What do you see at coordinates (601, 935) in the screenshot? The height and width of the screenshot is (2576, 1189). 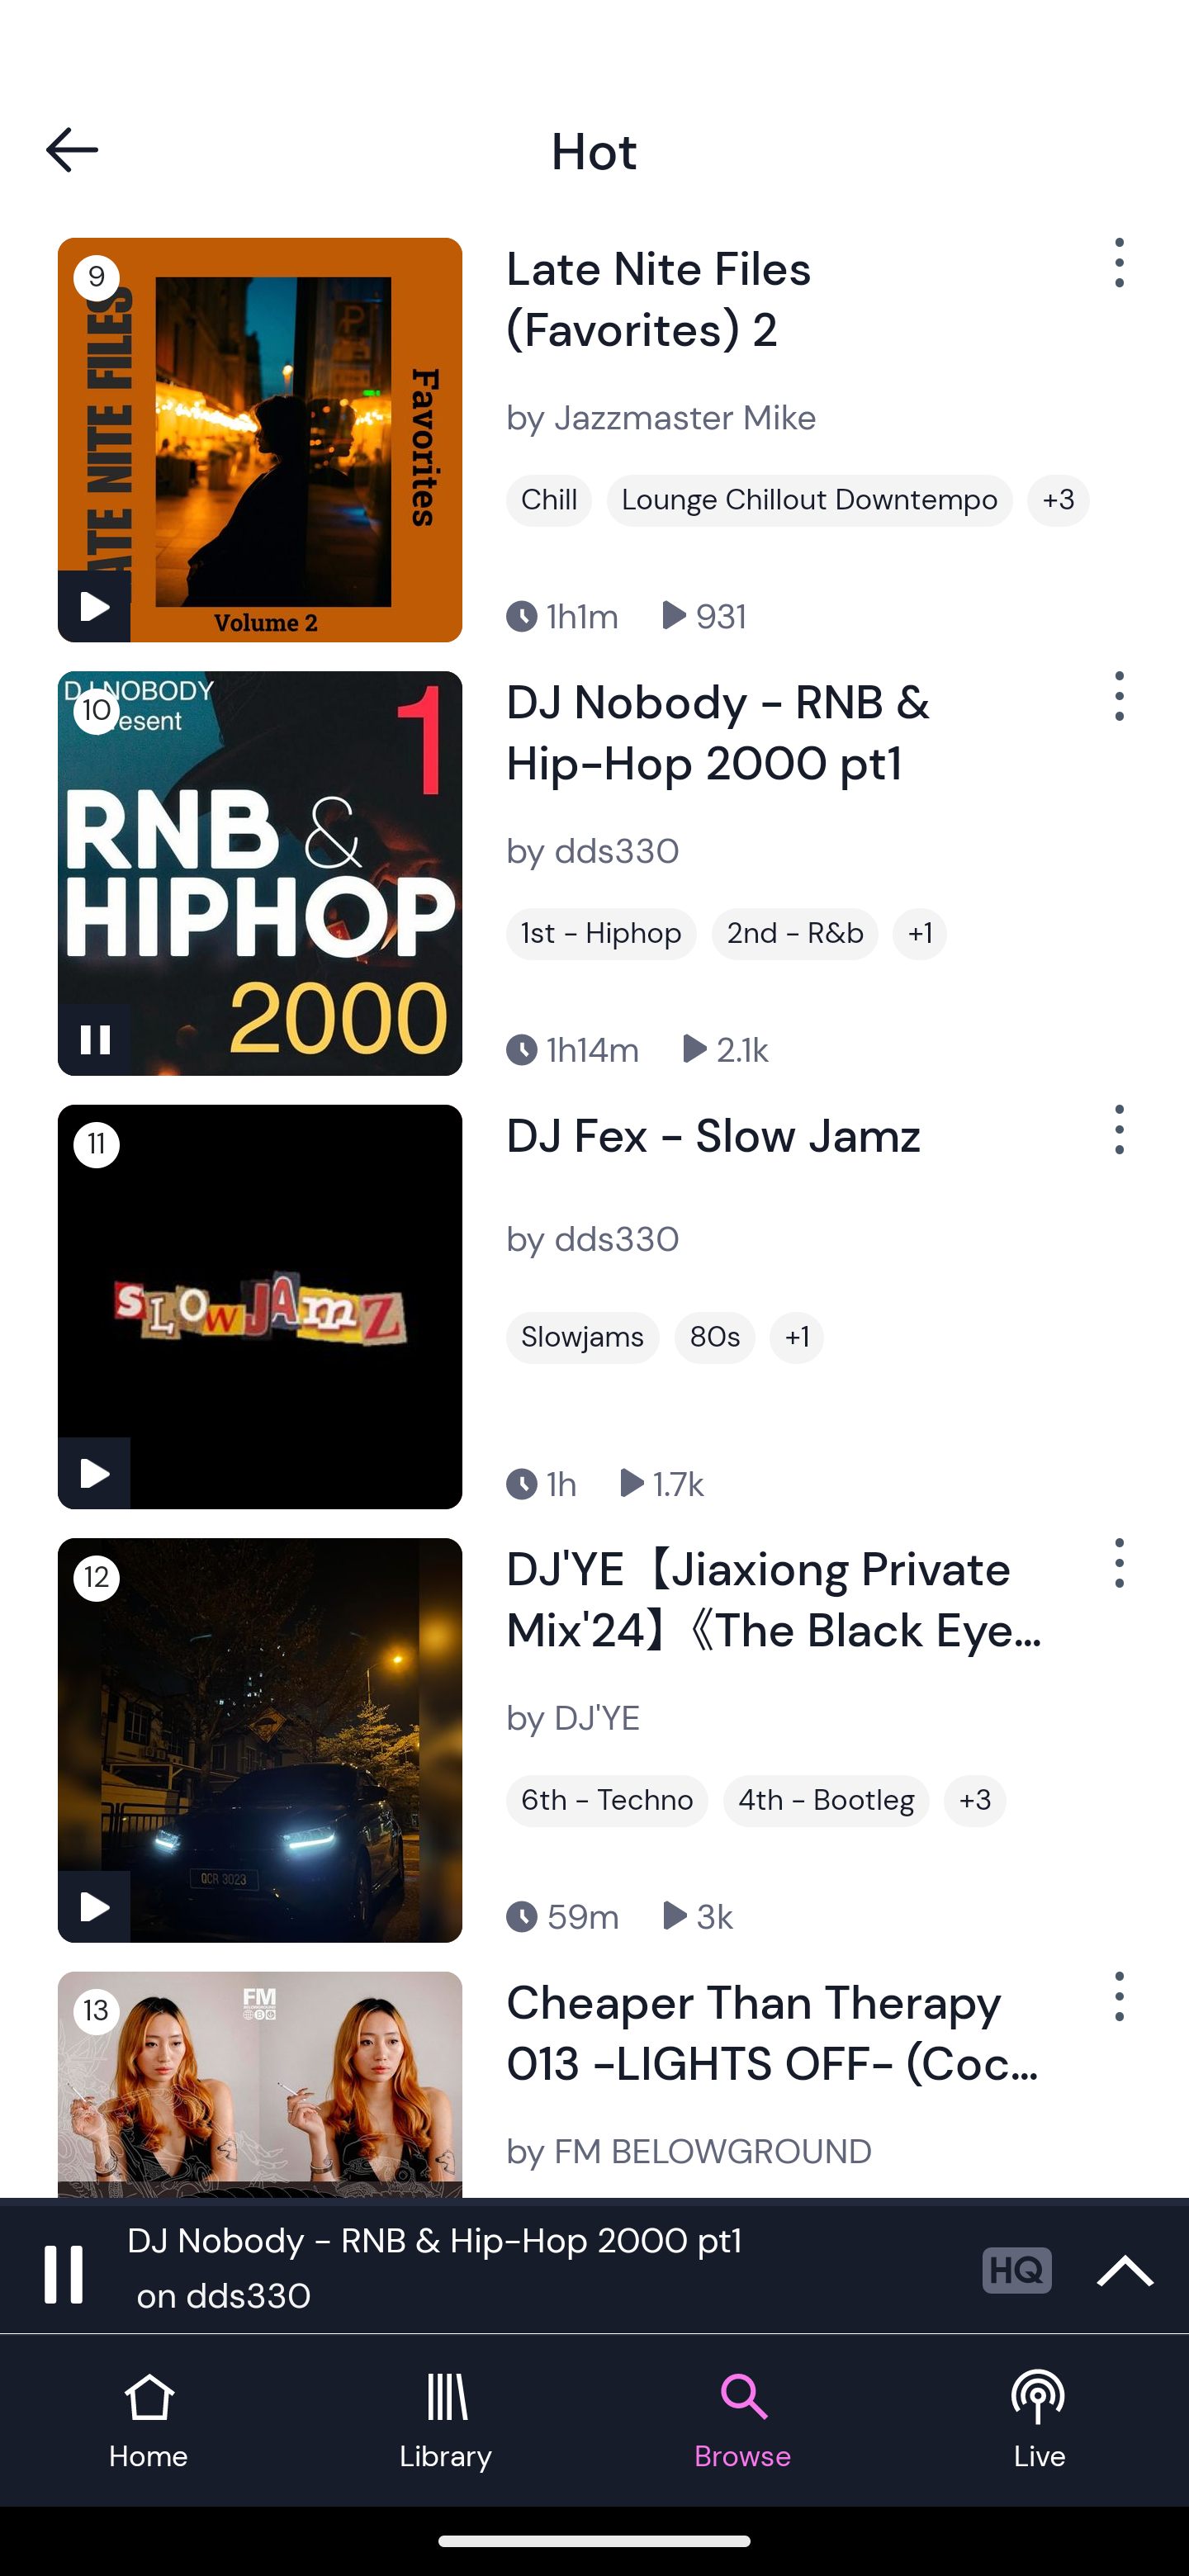 I see `1st - Hiphop` at bounding box center [601, 935].